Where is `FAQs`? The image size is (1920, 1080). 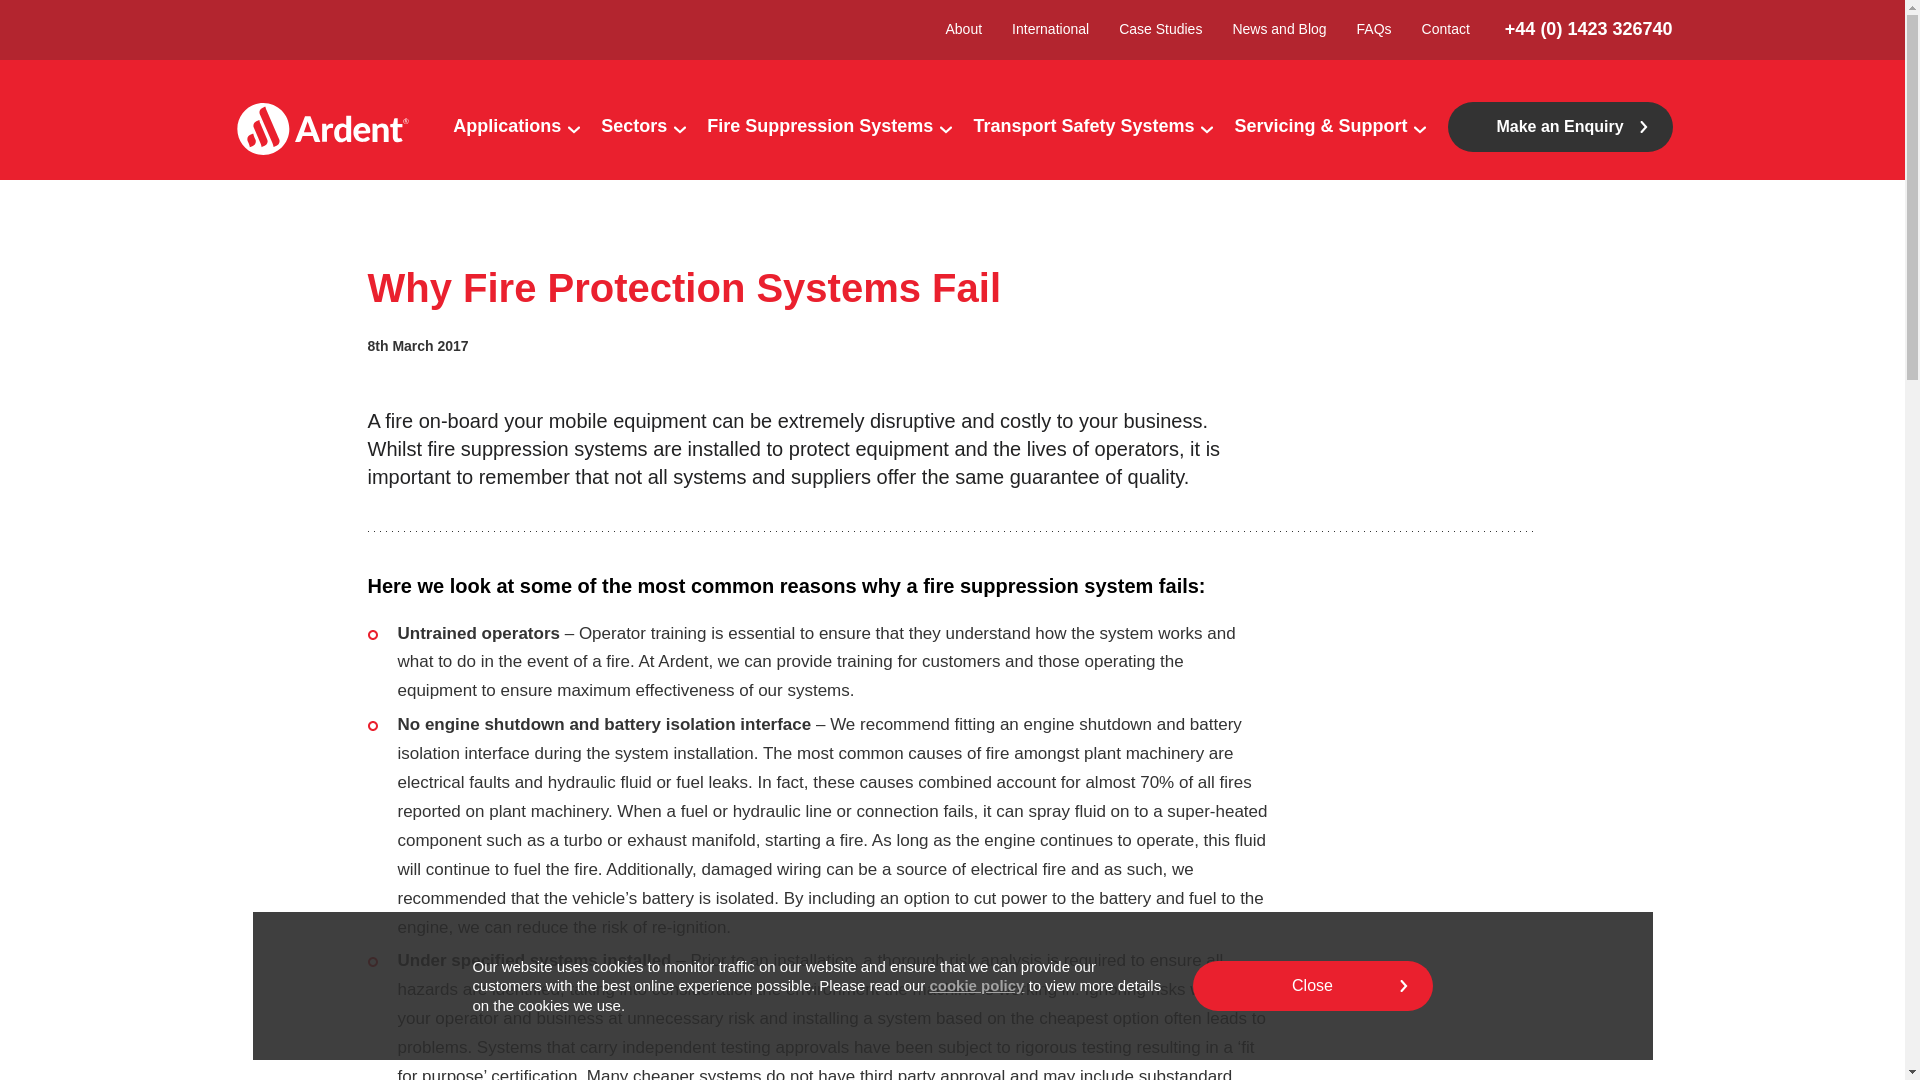
FAQs is located at coordinates (1374, 30).